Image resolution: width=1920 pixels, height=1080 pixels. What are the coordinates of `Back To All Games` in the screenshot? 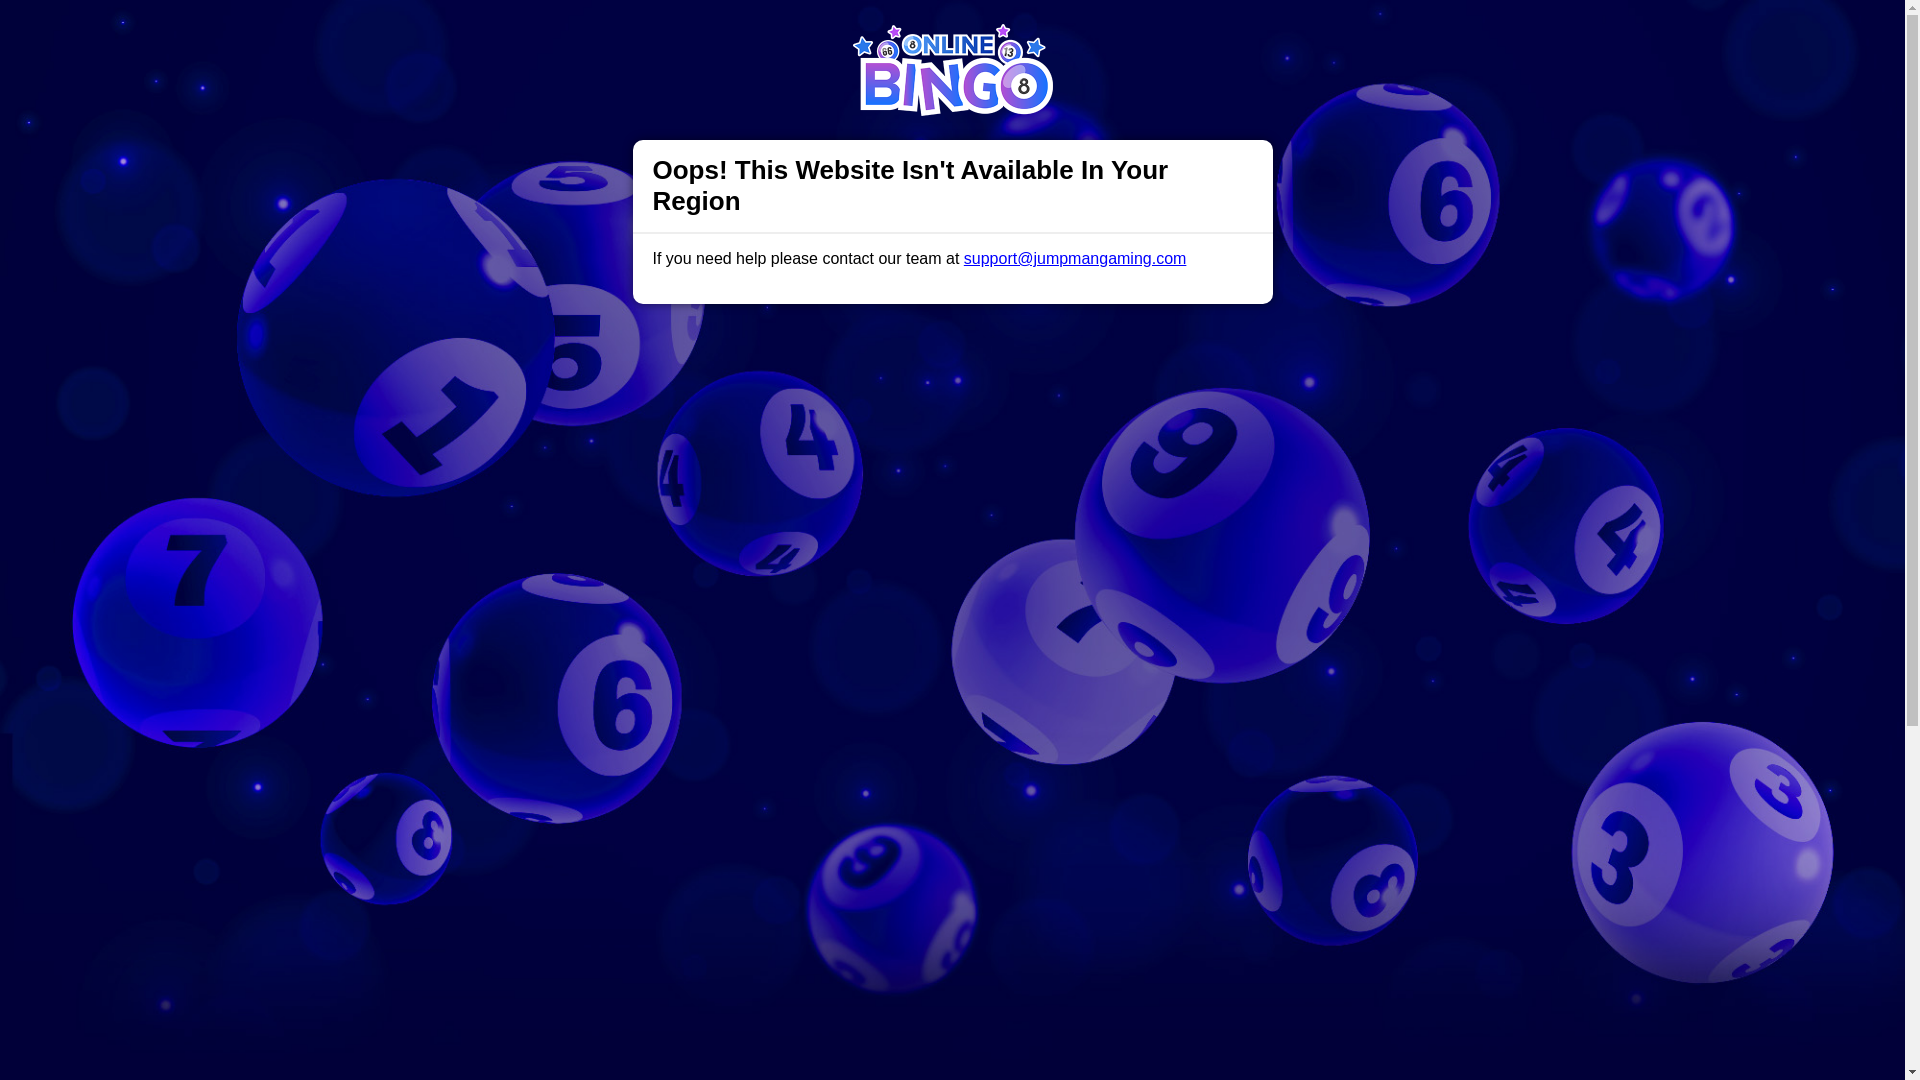 It's located at (952, 1033).